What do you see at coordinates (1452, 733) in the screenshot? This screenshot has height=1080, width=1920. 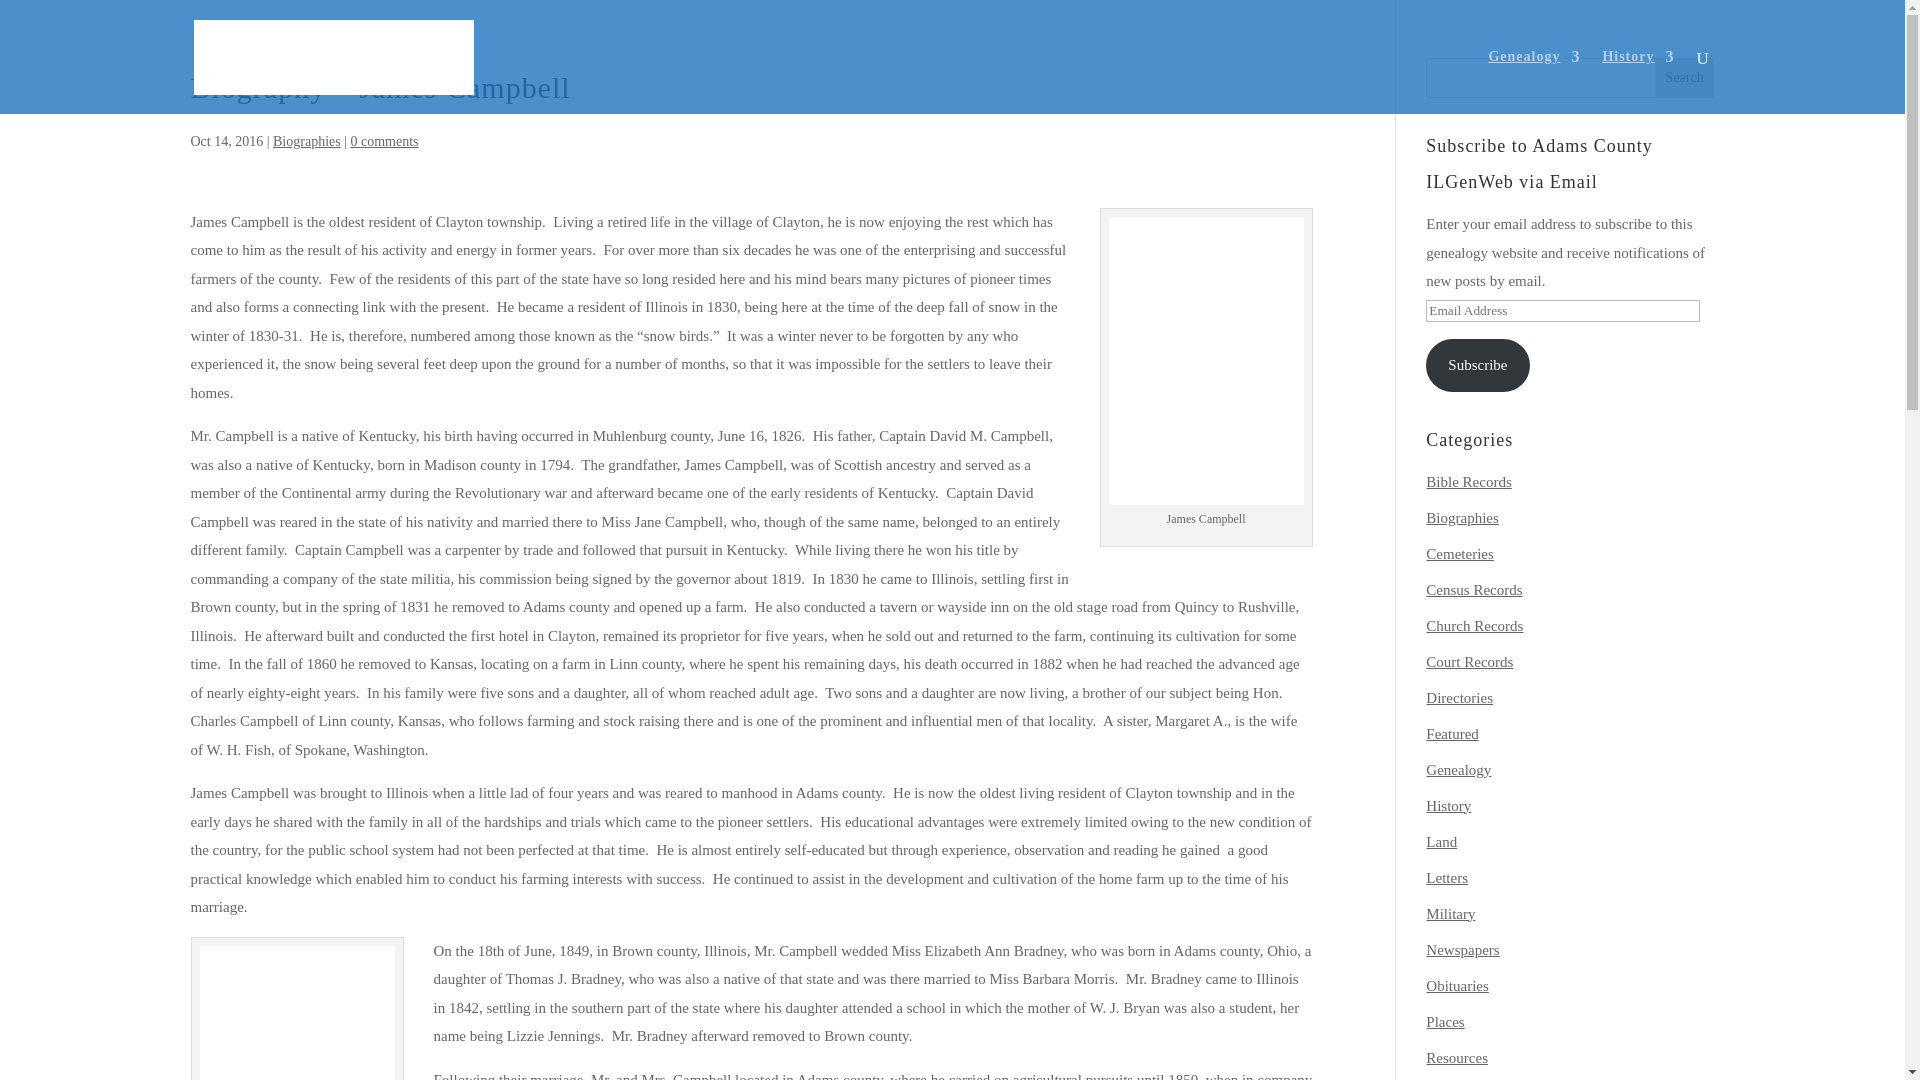 I see `Featured` at bounding box center [1452, 733].